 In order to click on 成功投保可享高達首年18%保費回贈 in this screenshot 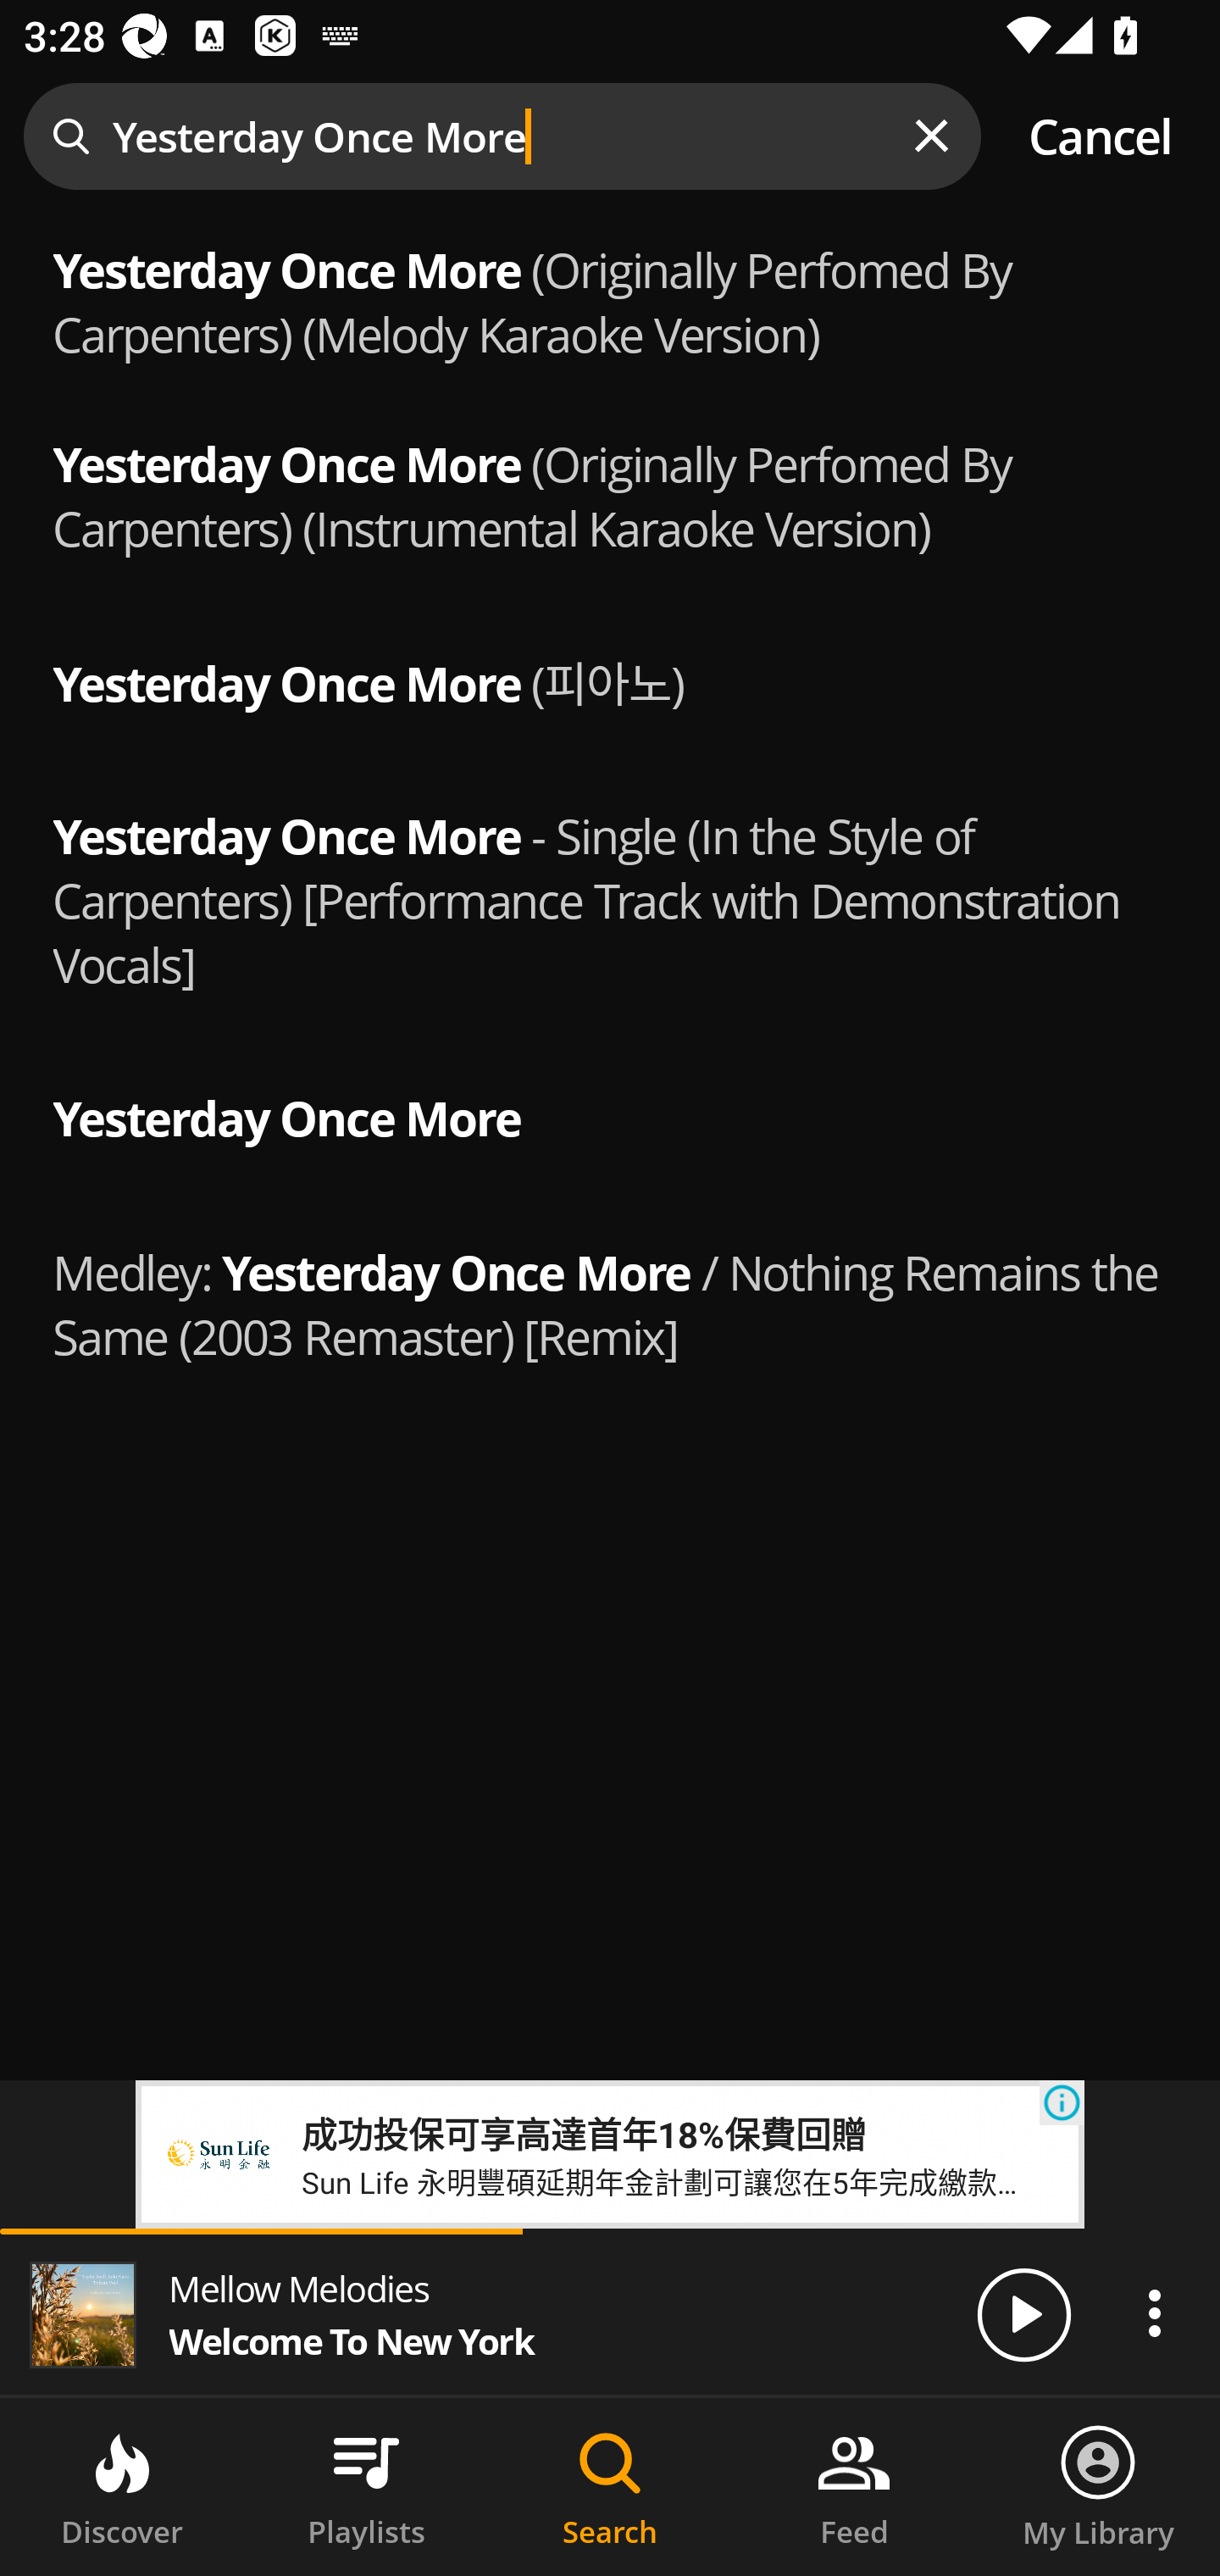, I will do `click(583, 2132)`.